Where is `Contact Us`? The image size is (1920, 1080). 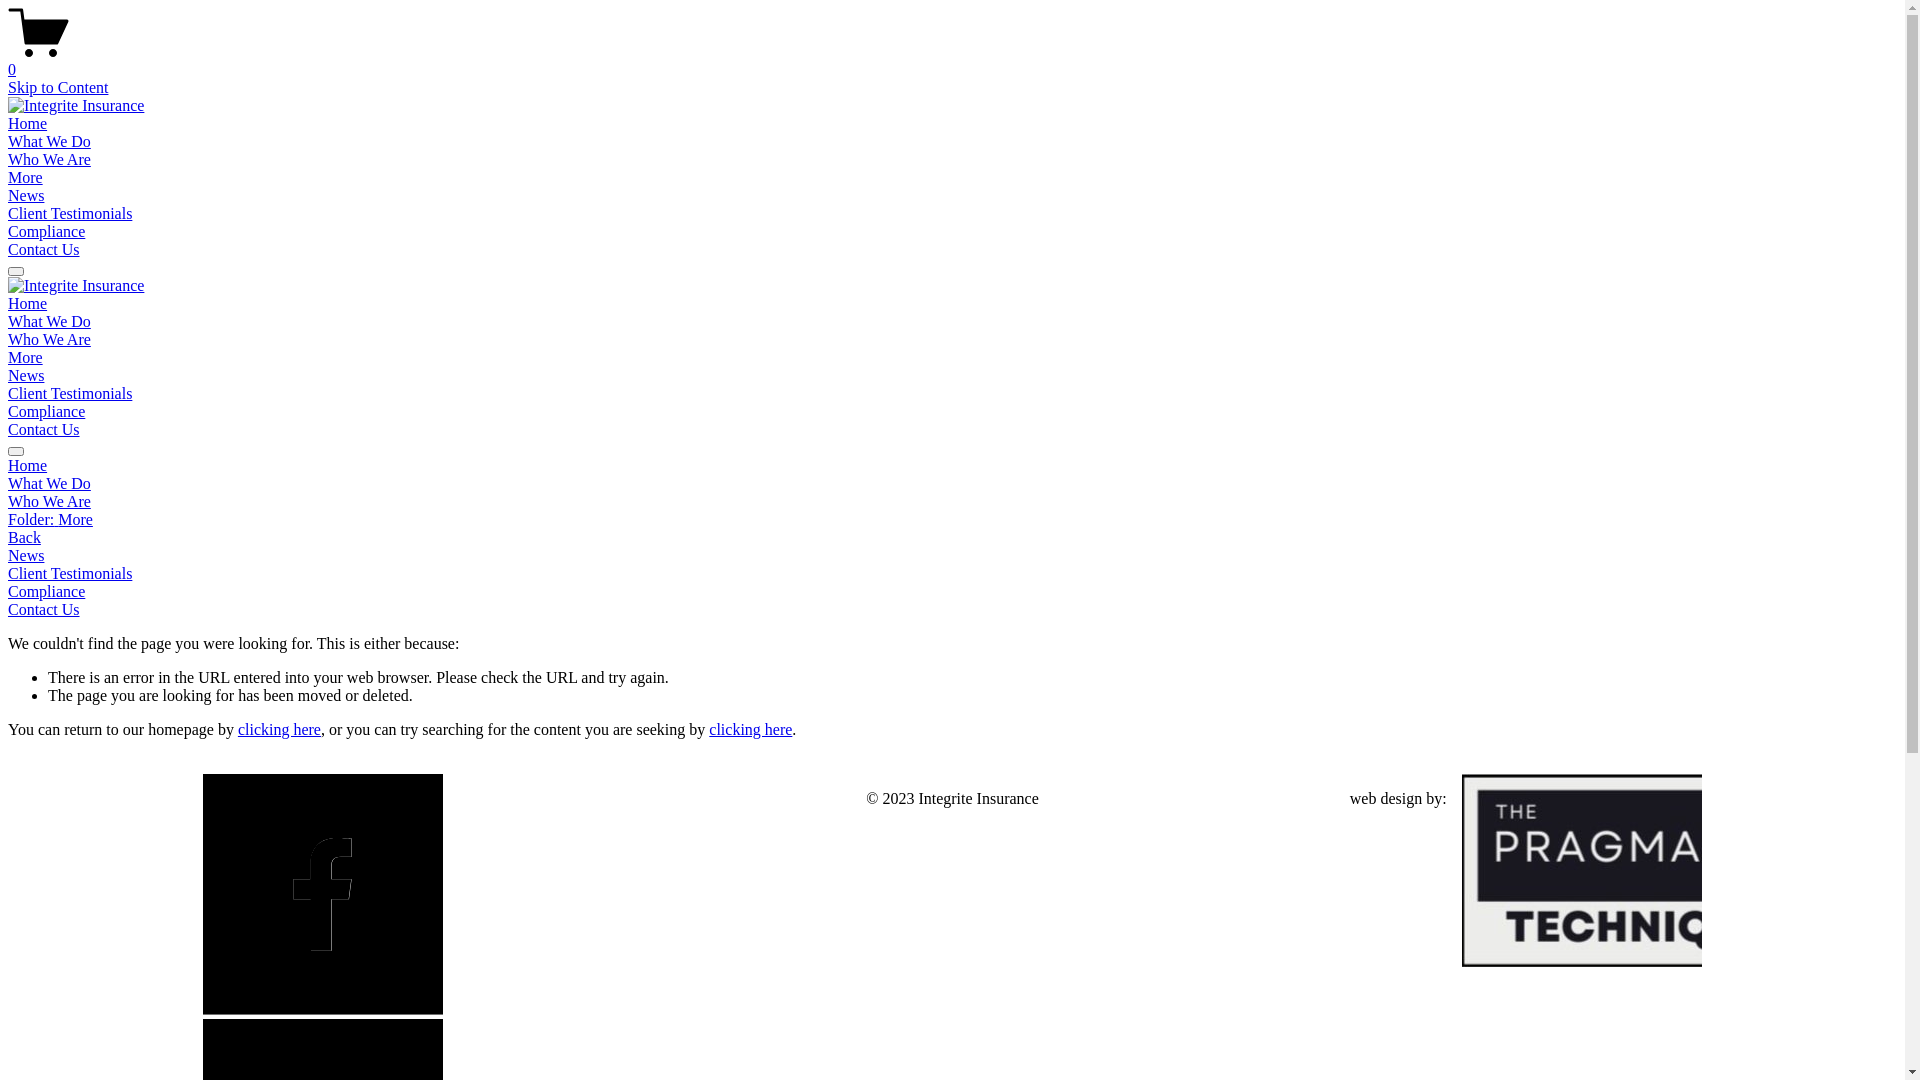 Contact Us is located at coordinates (44, 430).